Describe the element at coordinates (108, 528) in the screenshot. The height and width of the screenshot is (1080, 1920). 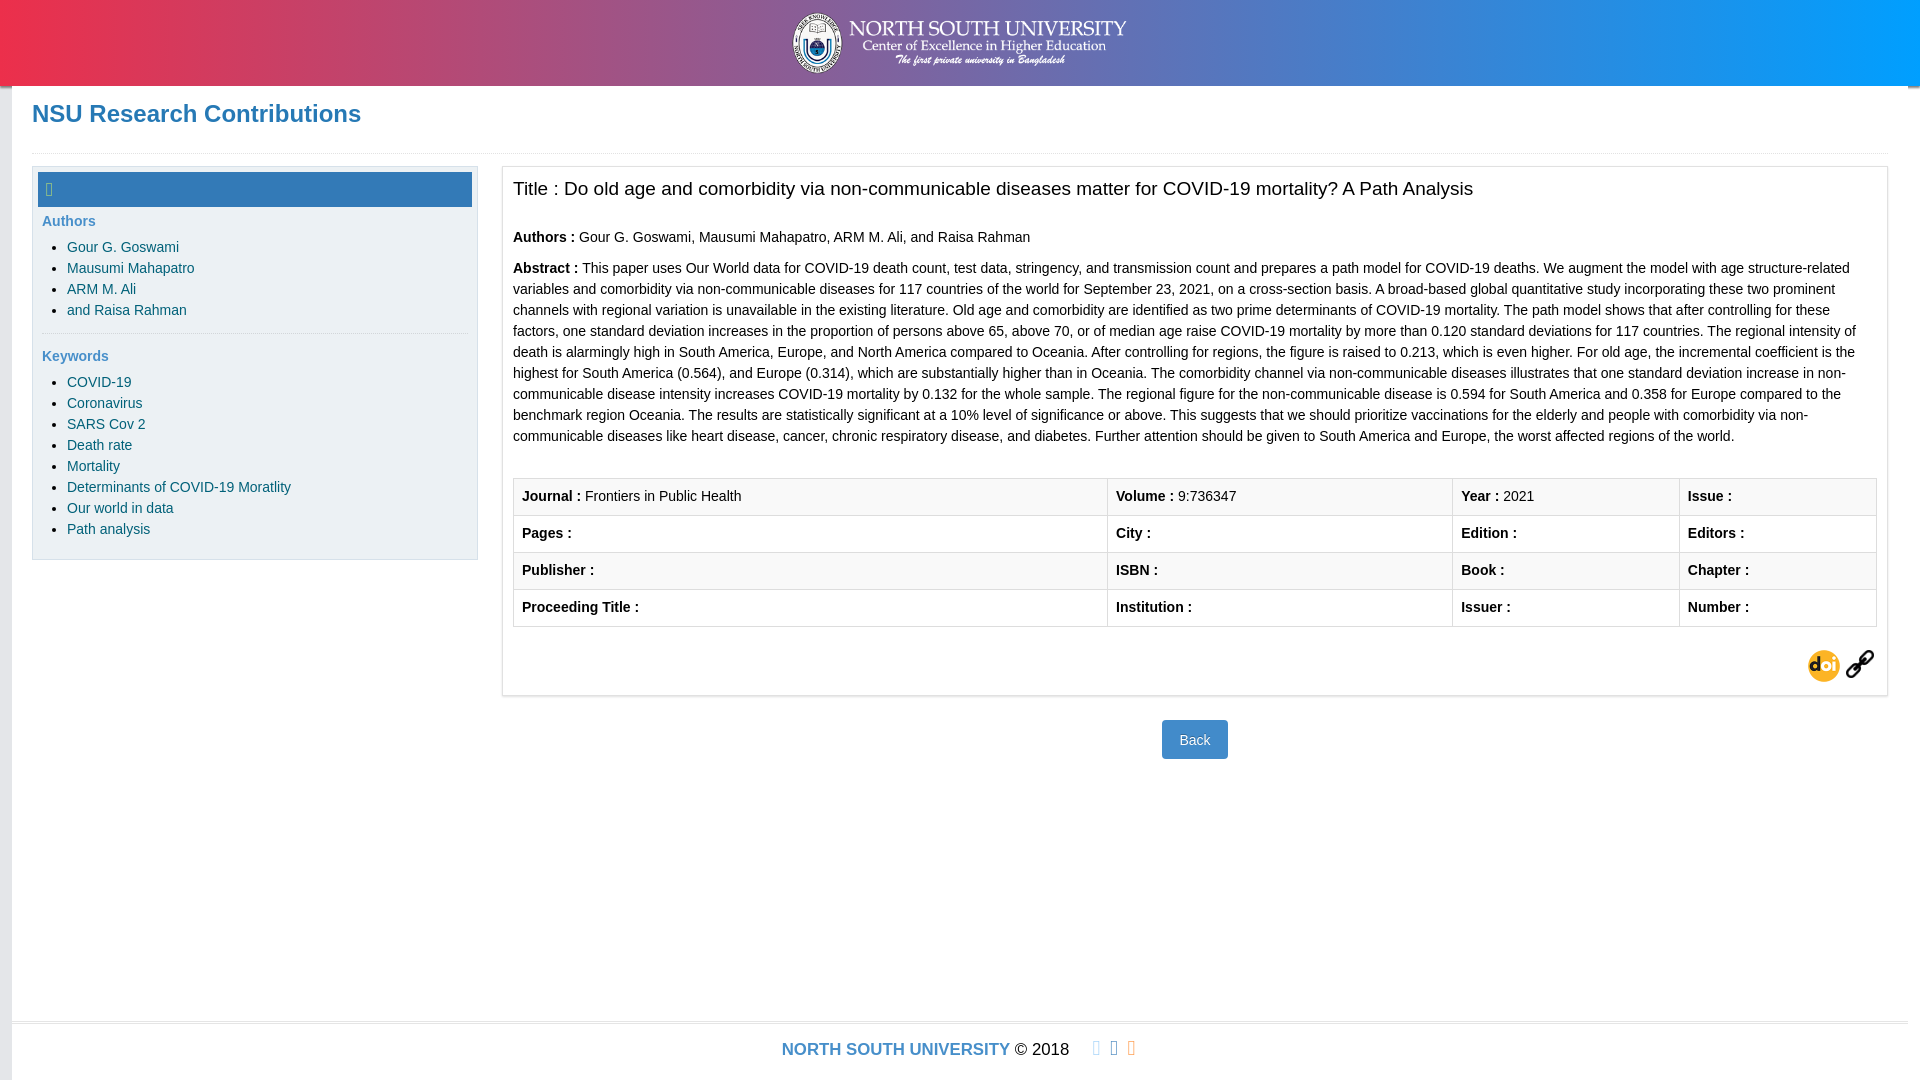
I see `Path analysis` at that location.